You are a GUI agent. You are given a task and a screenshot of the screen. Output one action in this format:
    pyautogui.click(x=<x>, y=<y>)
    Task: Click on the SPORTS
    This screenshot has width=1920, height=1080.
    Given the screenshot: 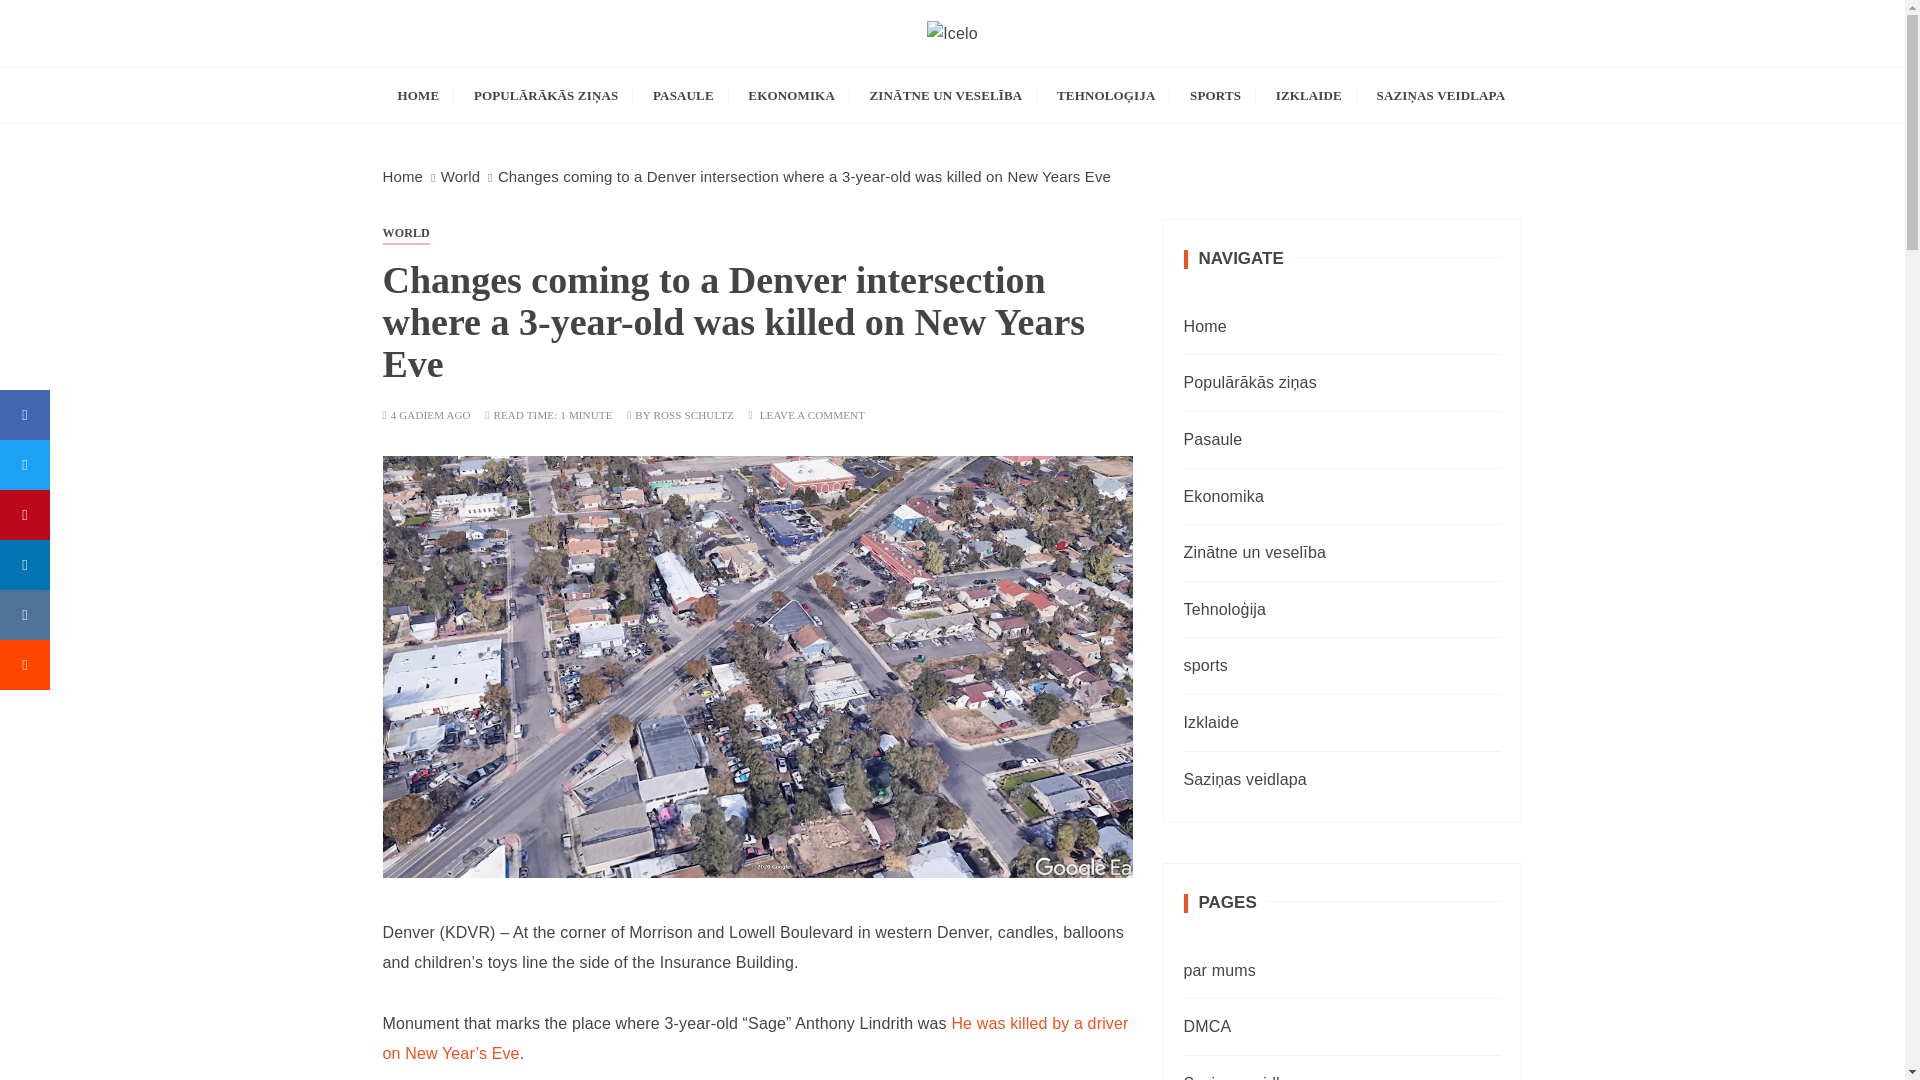 What is the action you would take?
    pyautogui.click(x=1215, y=96)
    